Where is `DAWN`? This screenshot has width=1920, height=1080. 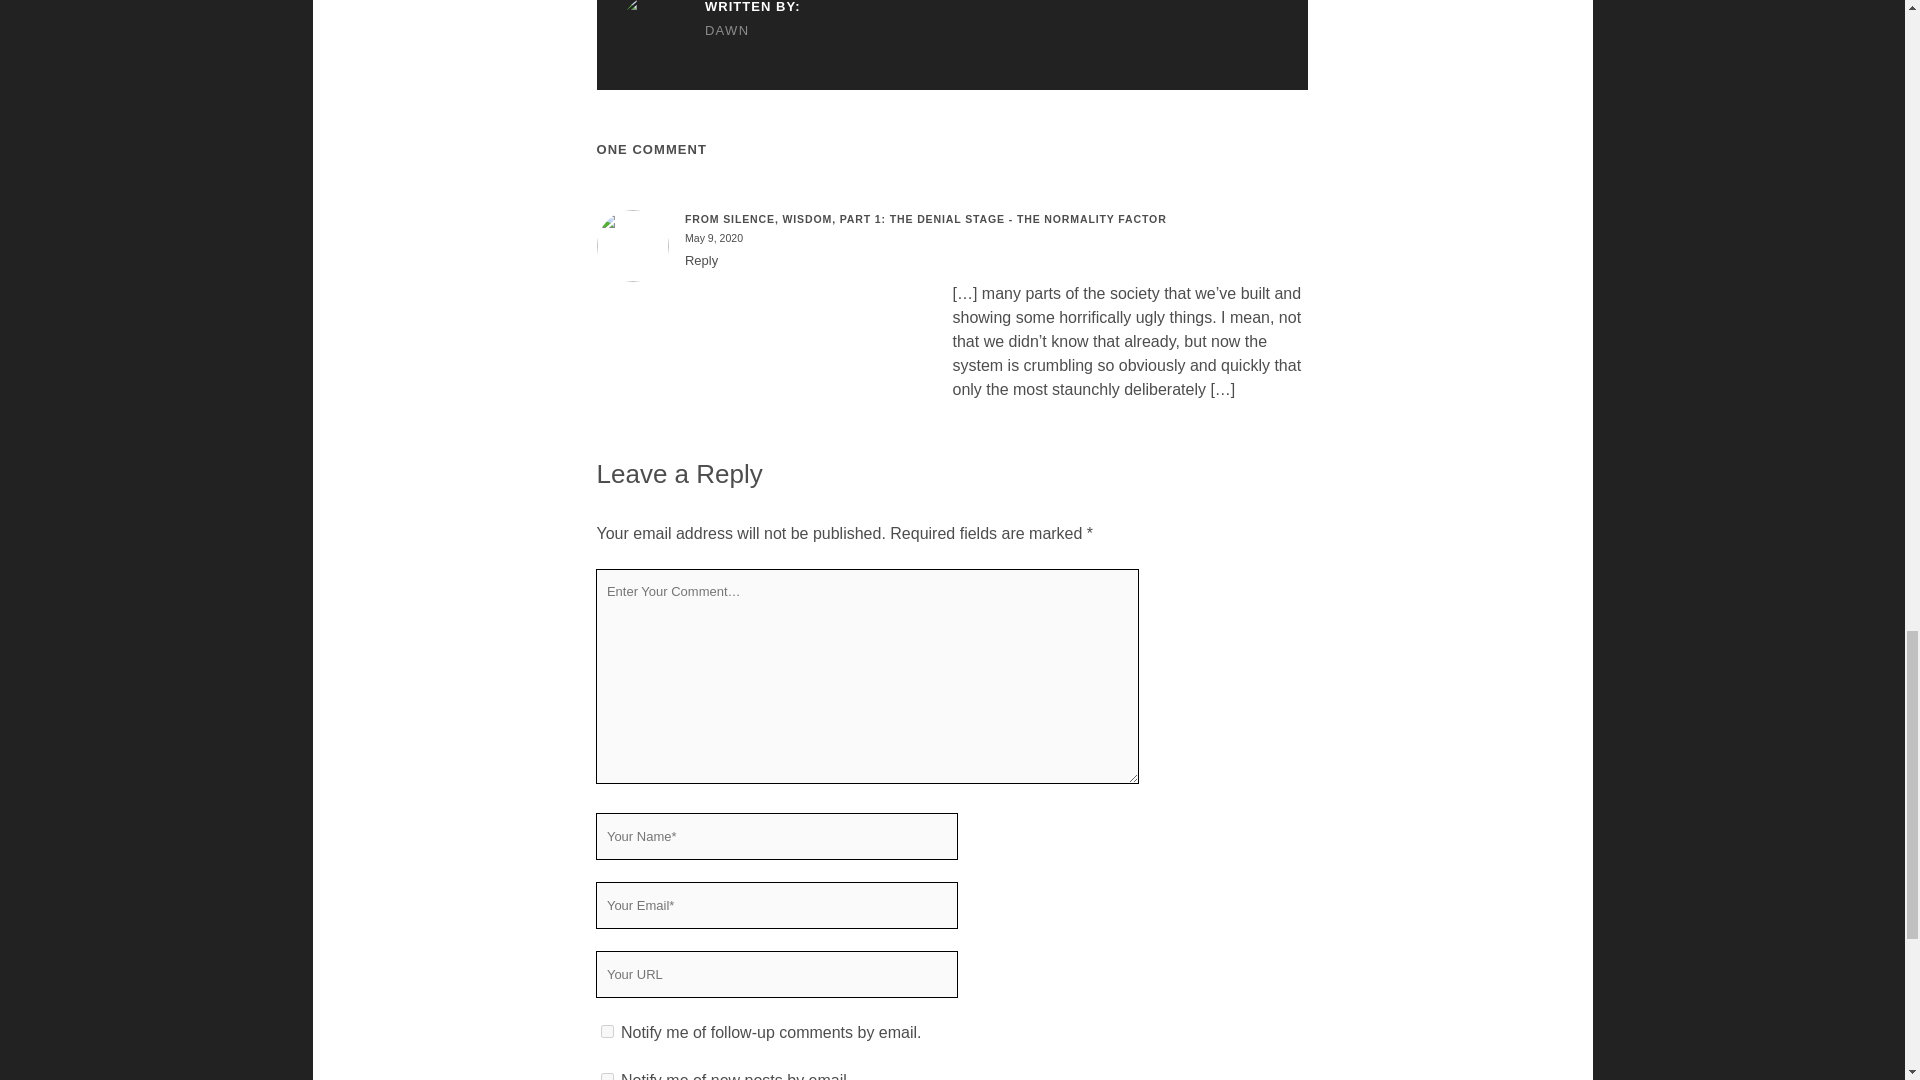 DAWN is located at coordinates (710, 31).